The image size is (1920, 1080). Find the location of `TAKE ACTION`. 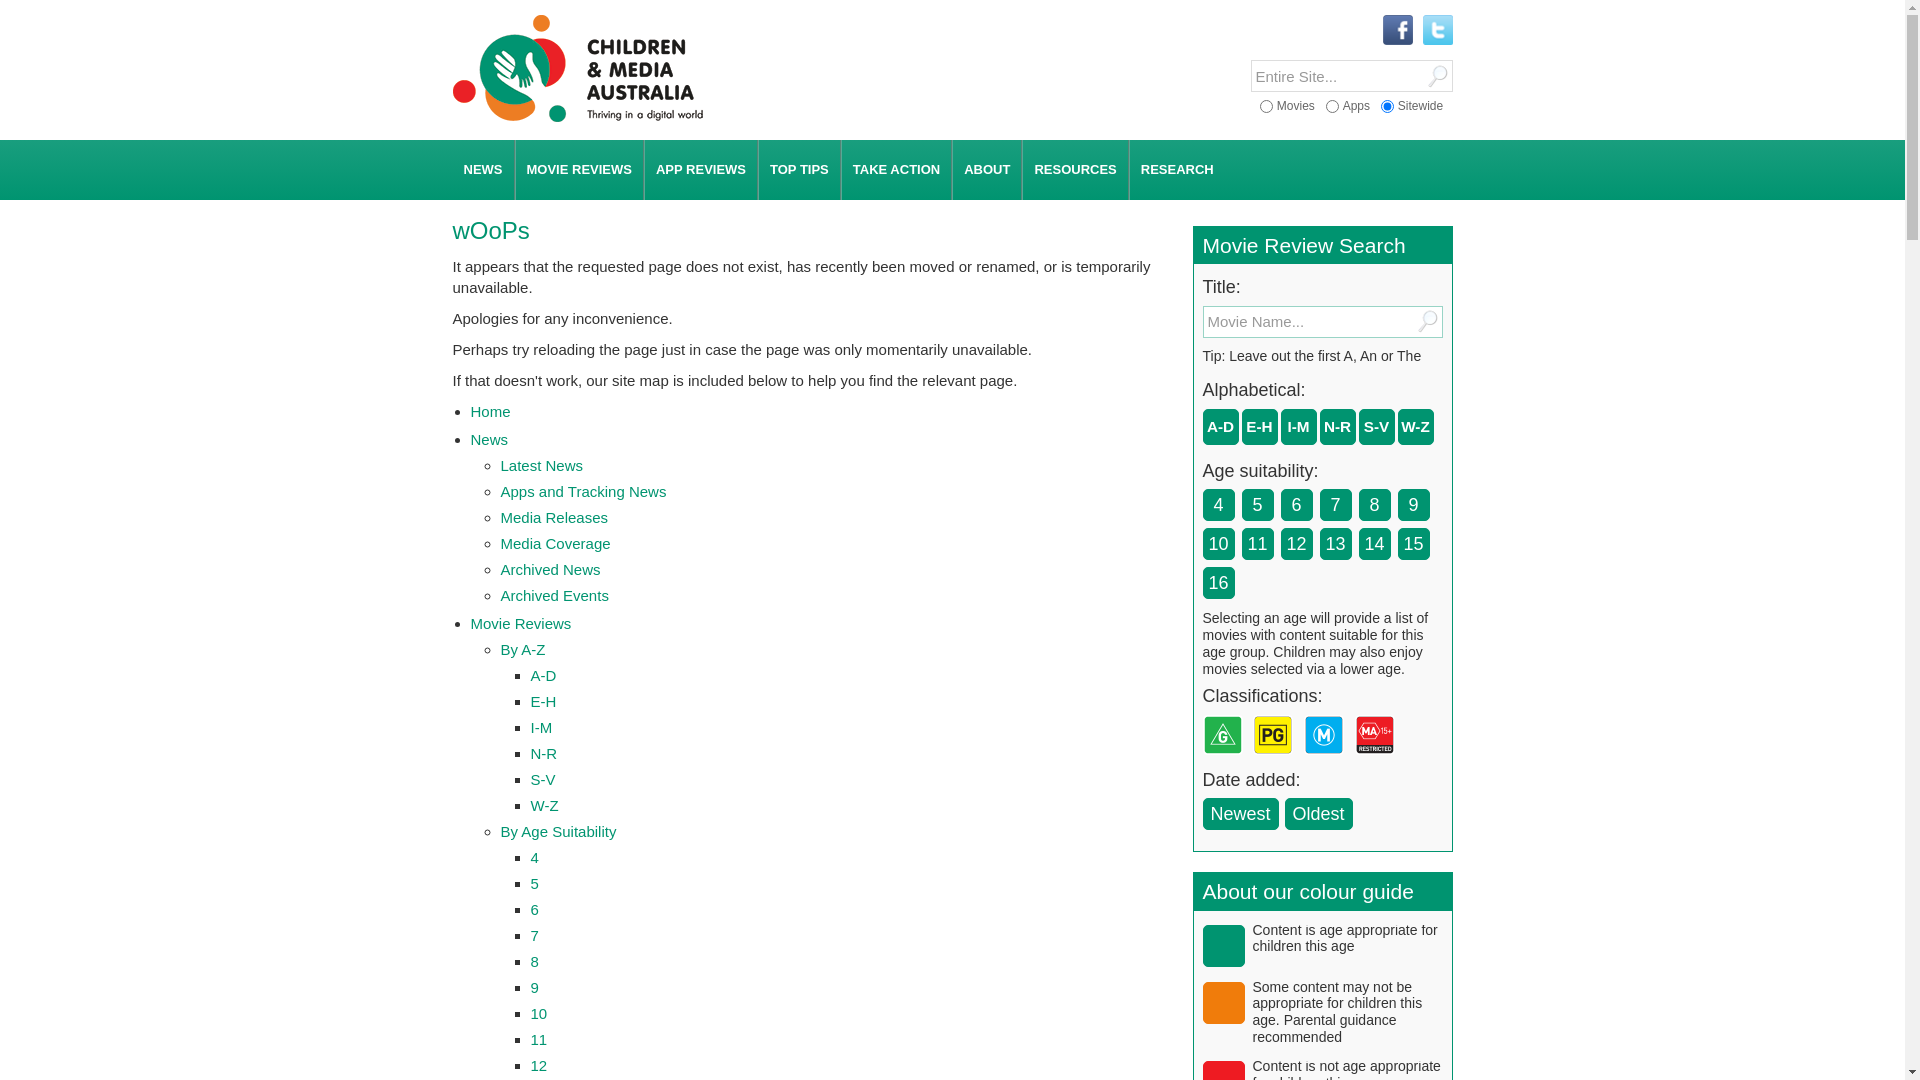

TAKE ACTION is located at coordinates (896, 170).